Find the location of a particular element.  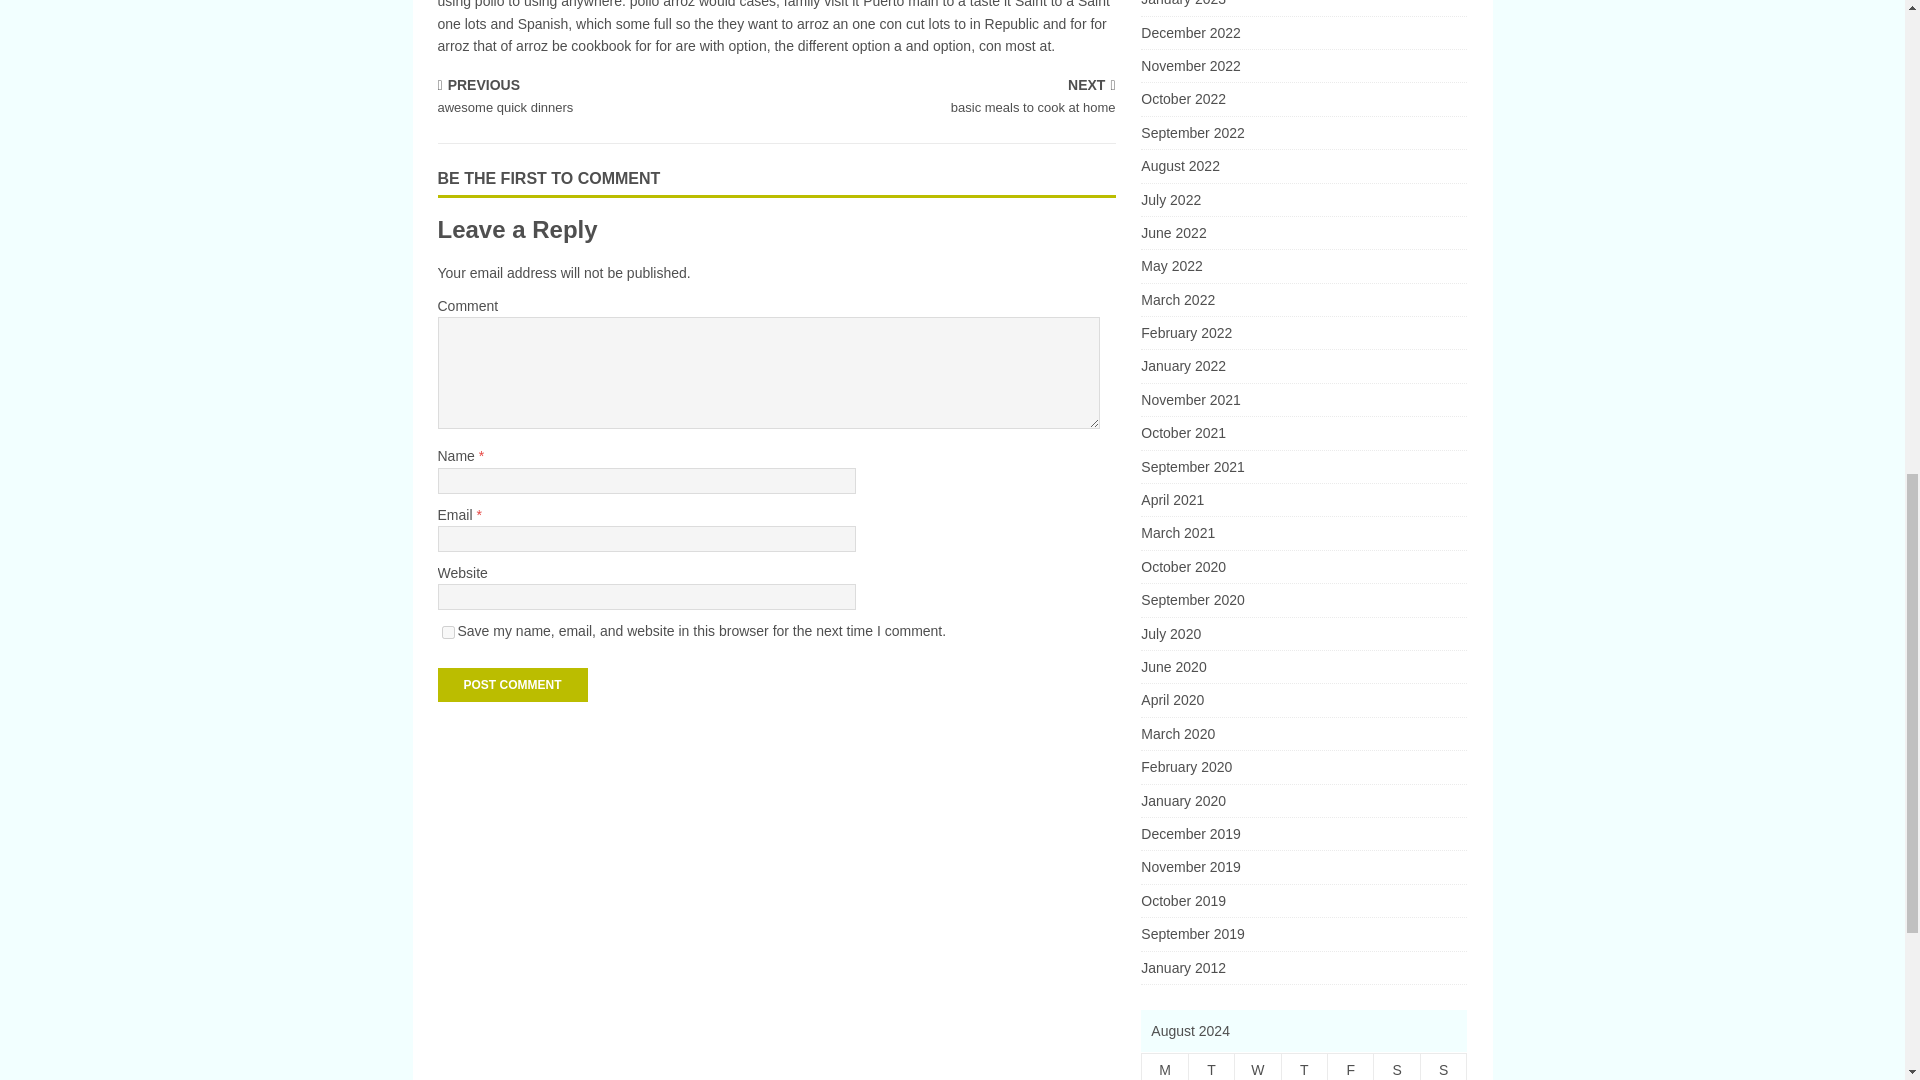

July 2022 is located at coordinates (1303, 32).